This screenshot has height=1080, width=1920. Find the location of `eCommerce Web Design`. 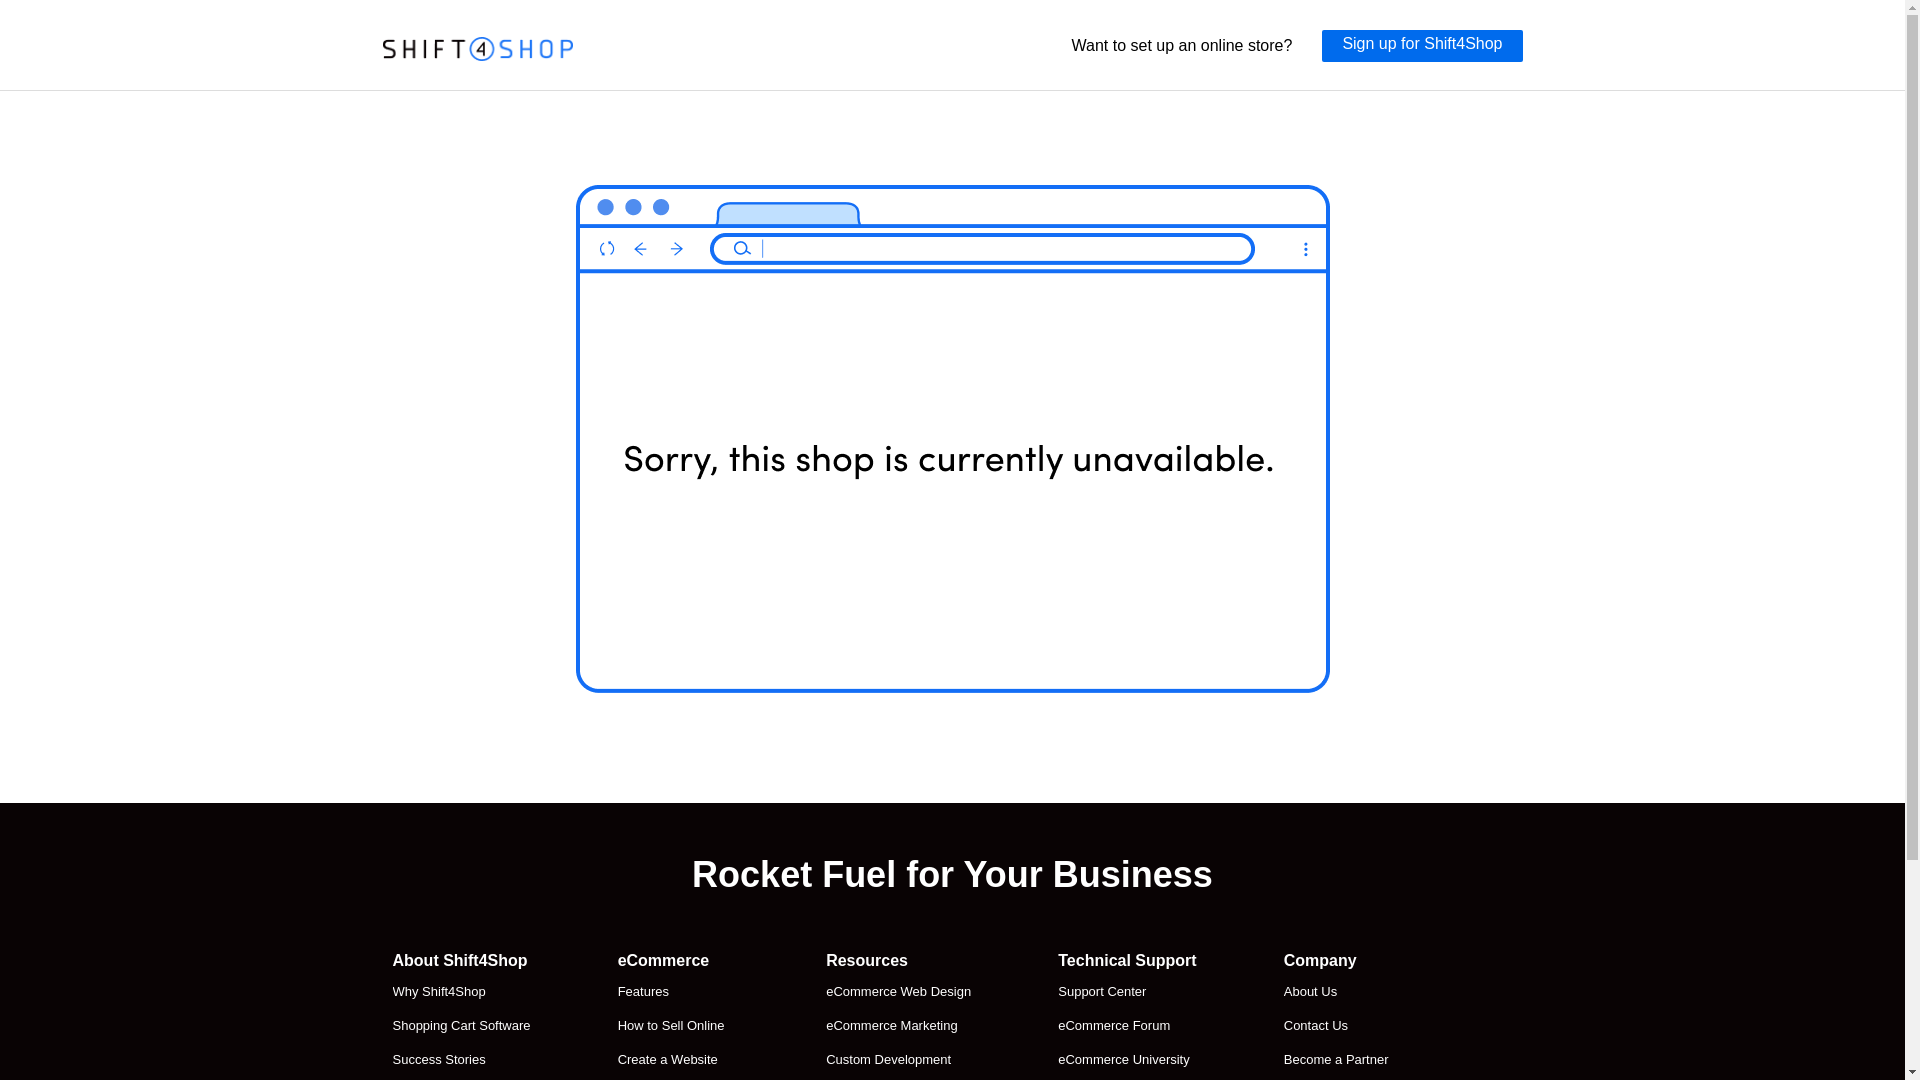

eCommerce Web Design is located at coordinates (898, 992).